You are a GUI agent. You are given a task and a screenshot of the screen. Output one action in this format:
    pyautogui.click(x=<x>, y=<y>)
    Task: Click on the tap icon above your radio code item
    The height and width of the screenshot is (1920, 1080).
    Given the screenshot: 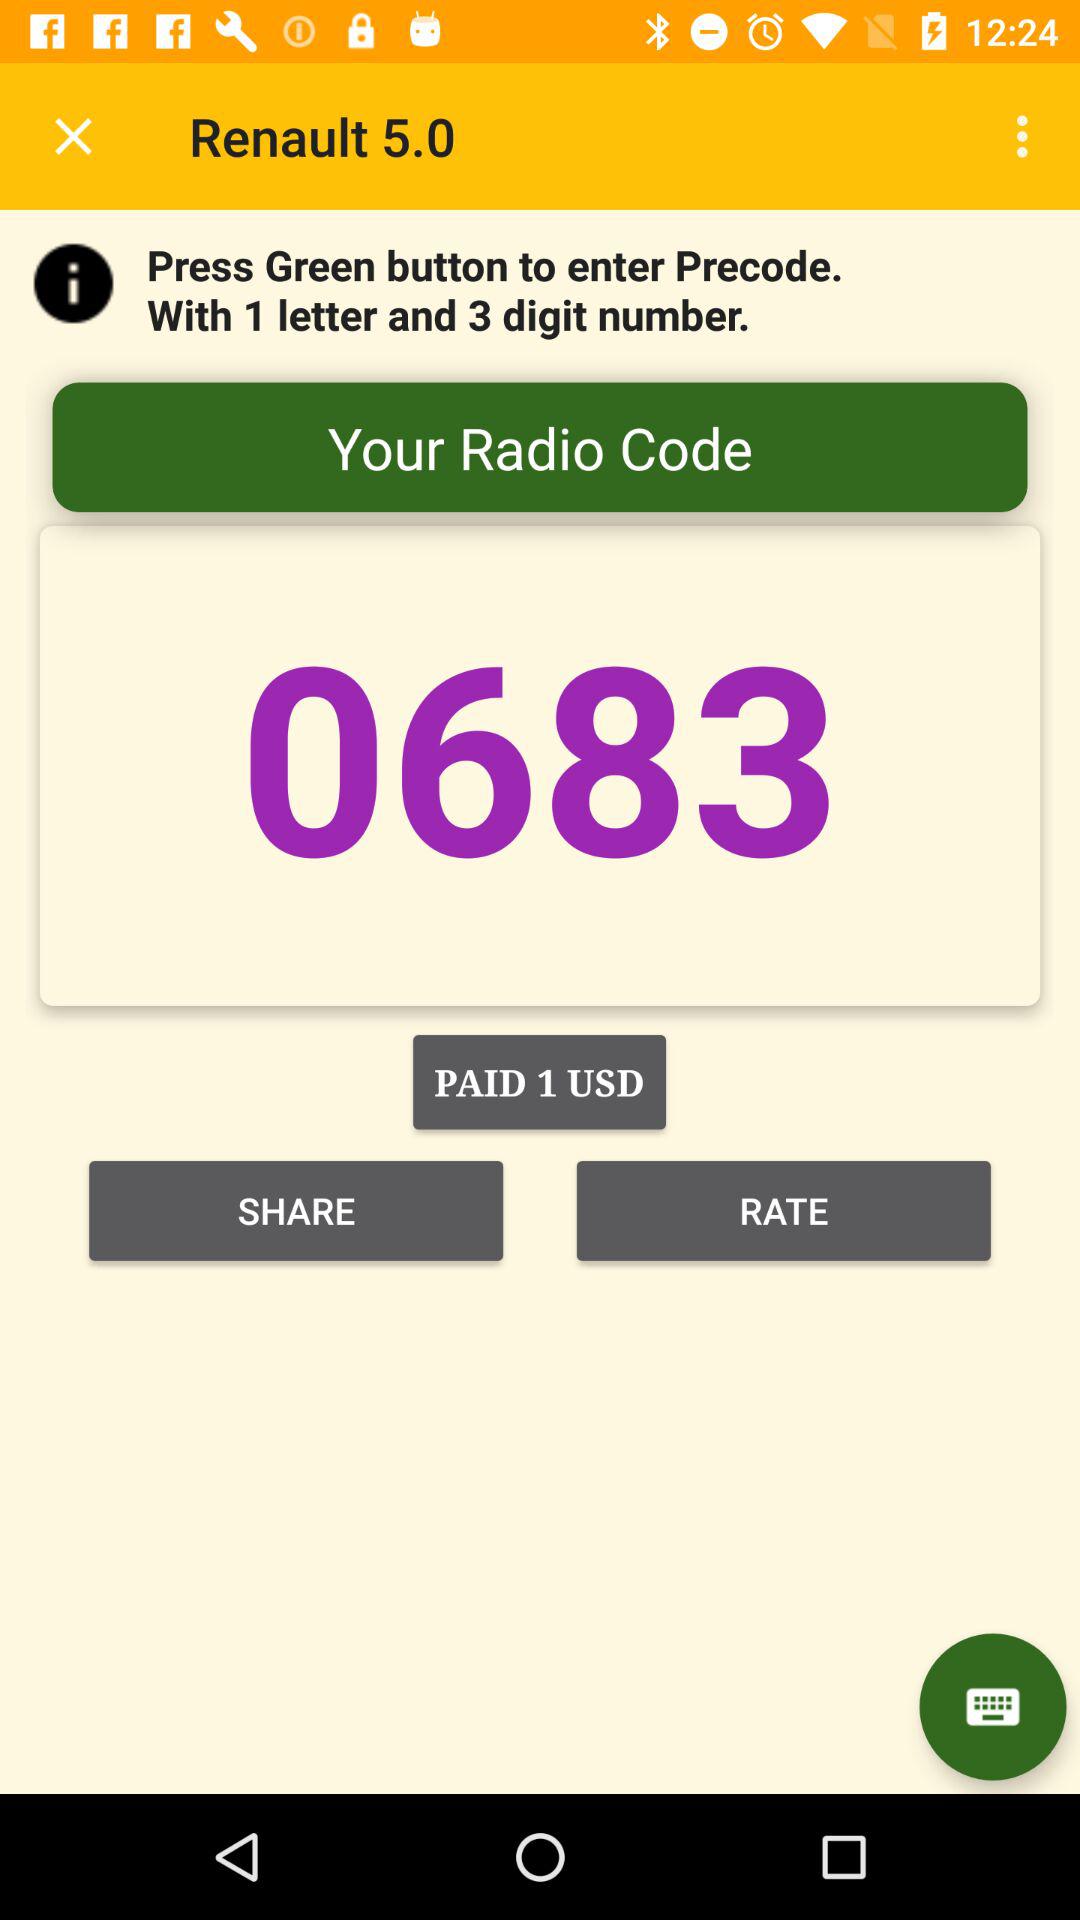 What is the action you would take?
    pyautogui.click(x=1028, y=136)
    